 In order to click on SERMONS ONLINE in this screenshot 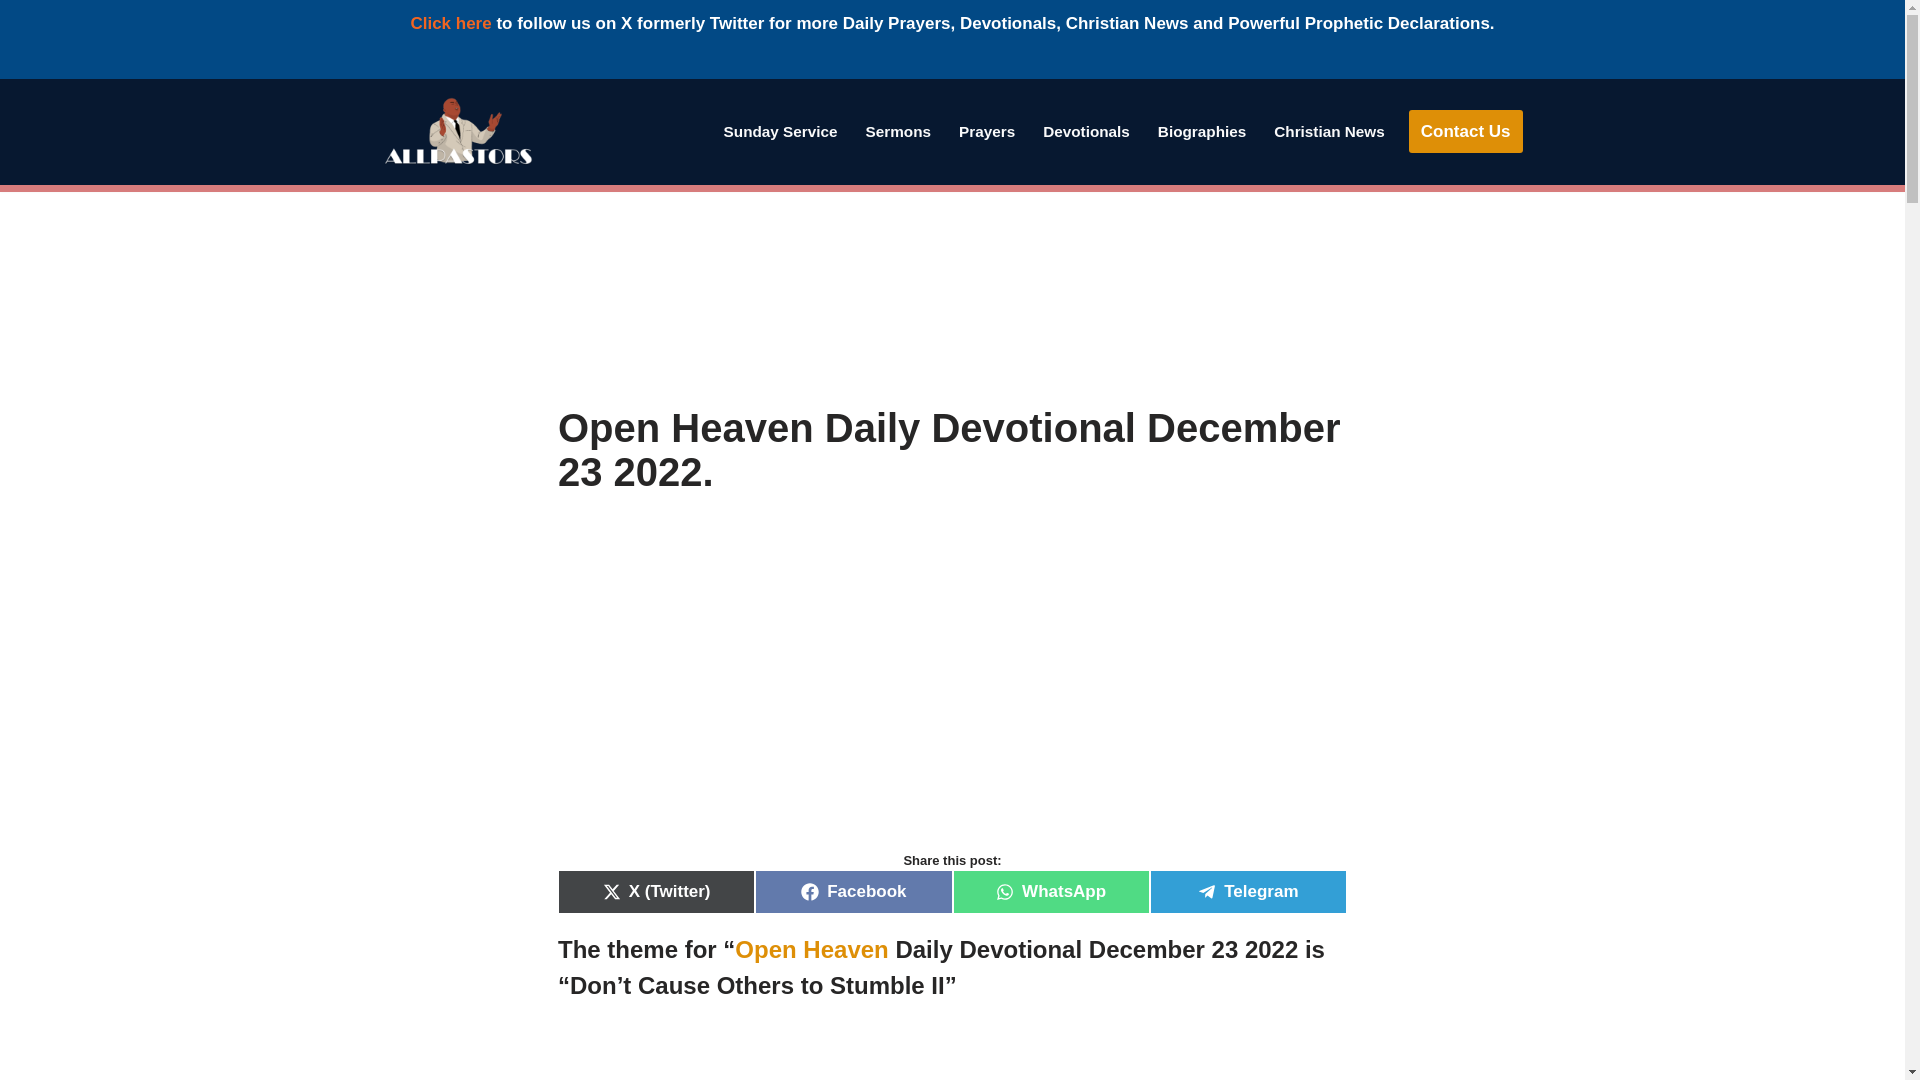, I will do `click(898, 130)`.